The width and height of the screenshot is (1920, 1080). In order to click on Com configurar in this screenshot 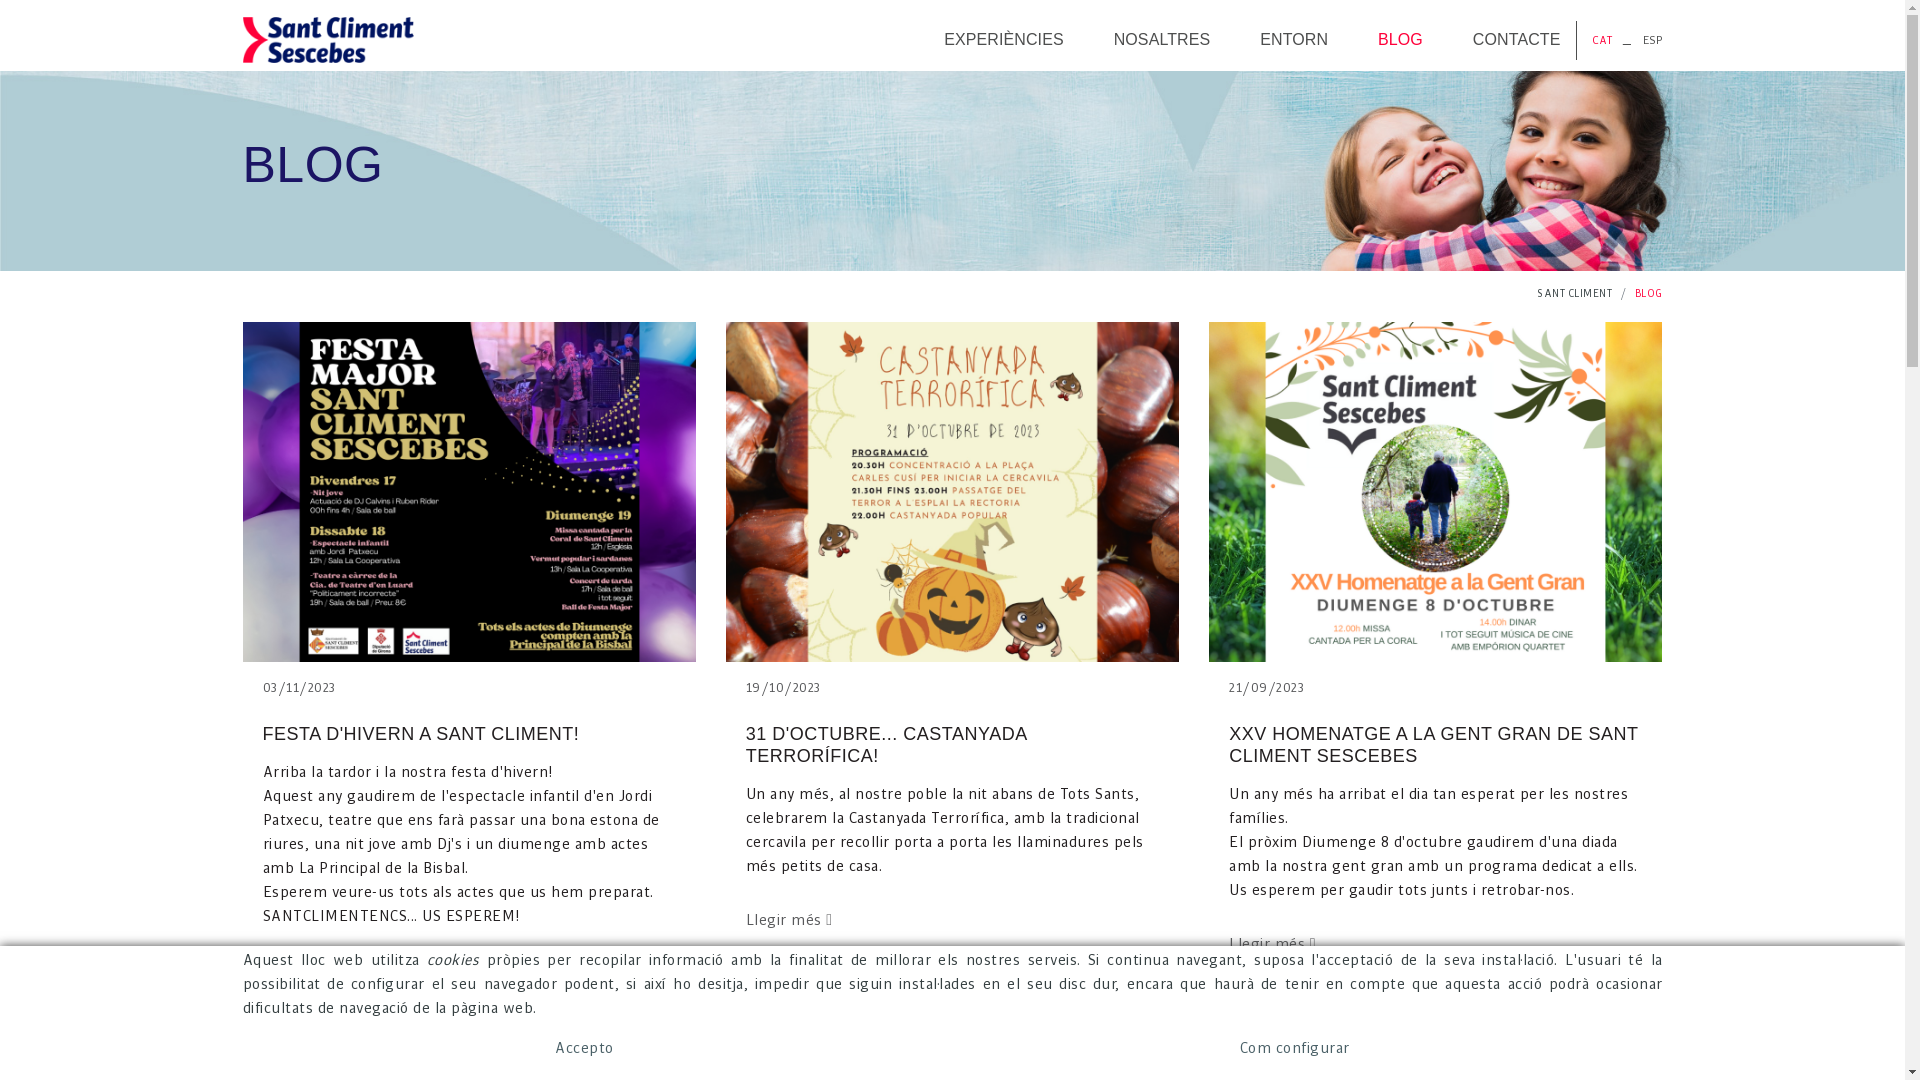, I will do `click(1295, 1049)`.